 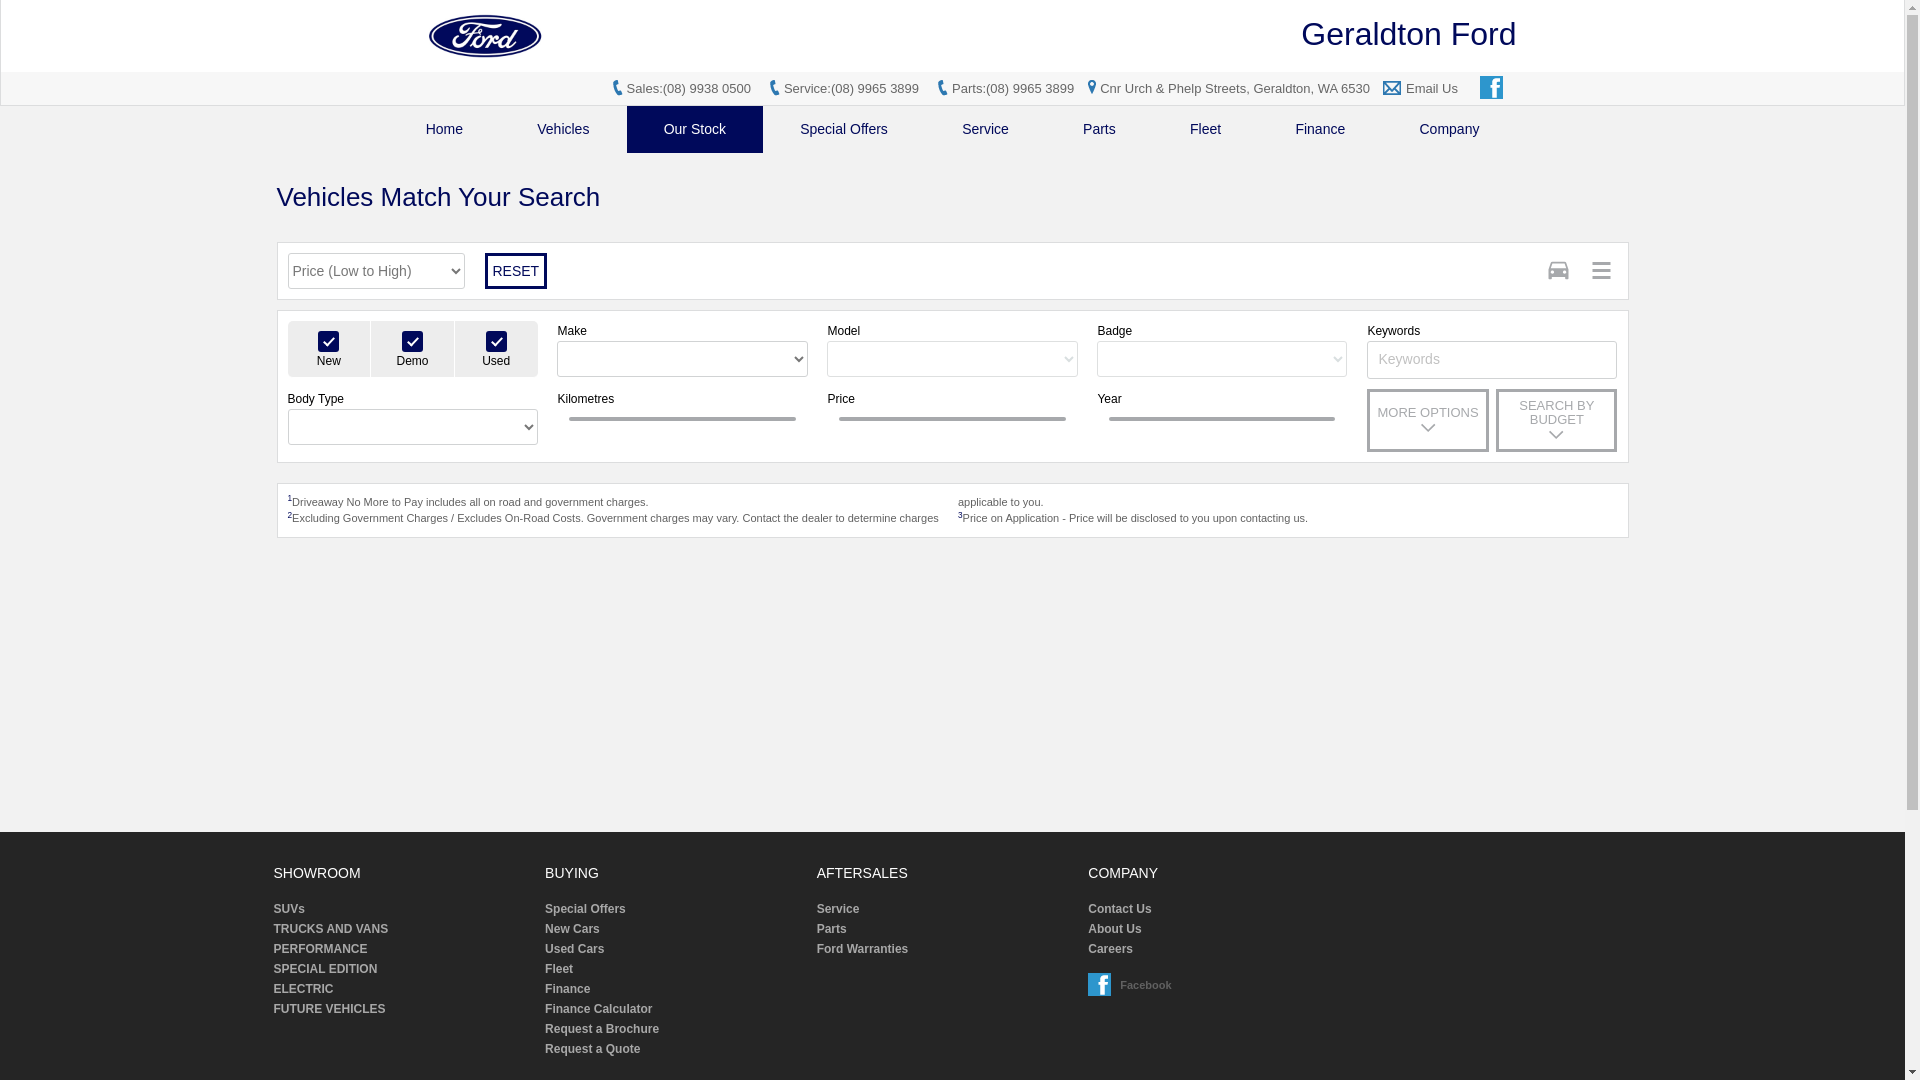 What do you see at coordinates (674, 929) in the screenshot?
I see `New Cars` at bounding box center [674, 929].